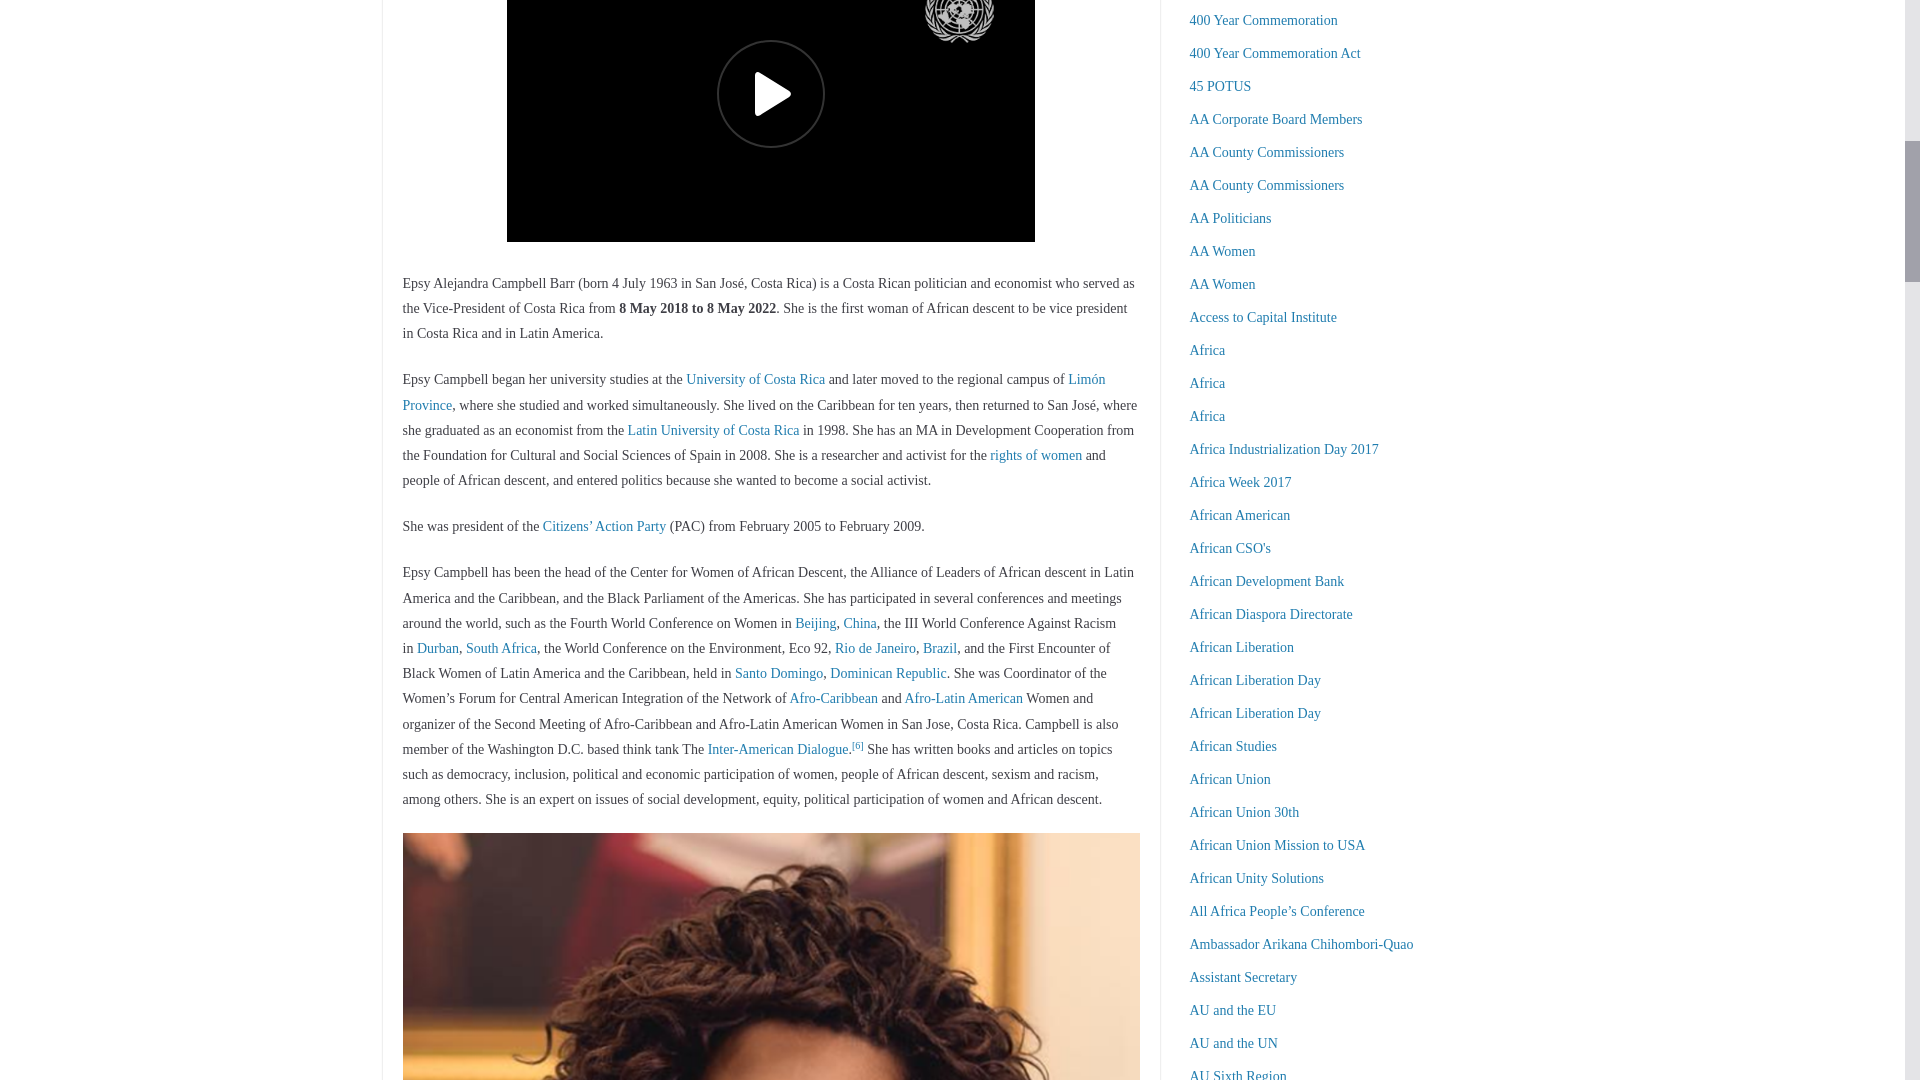 The image size is (1920, 1080). I want to click on Durban, so click(437, 648).